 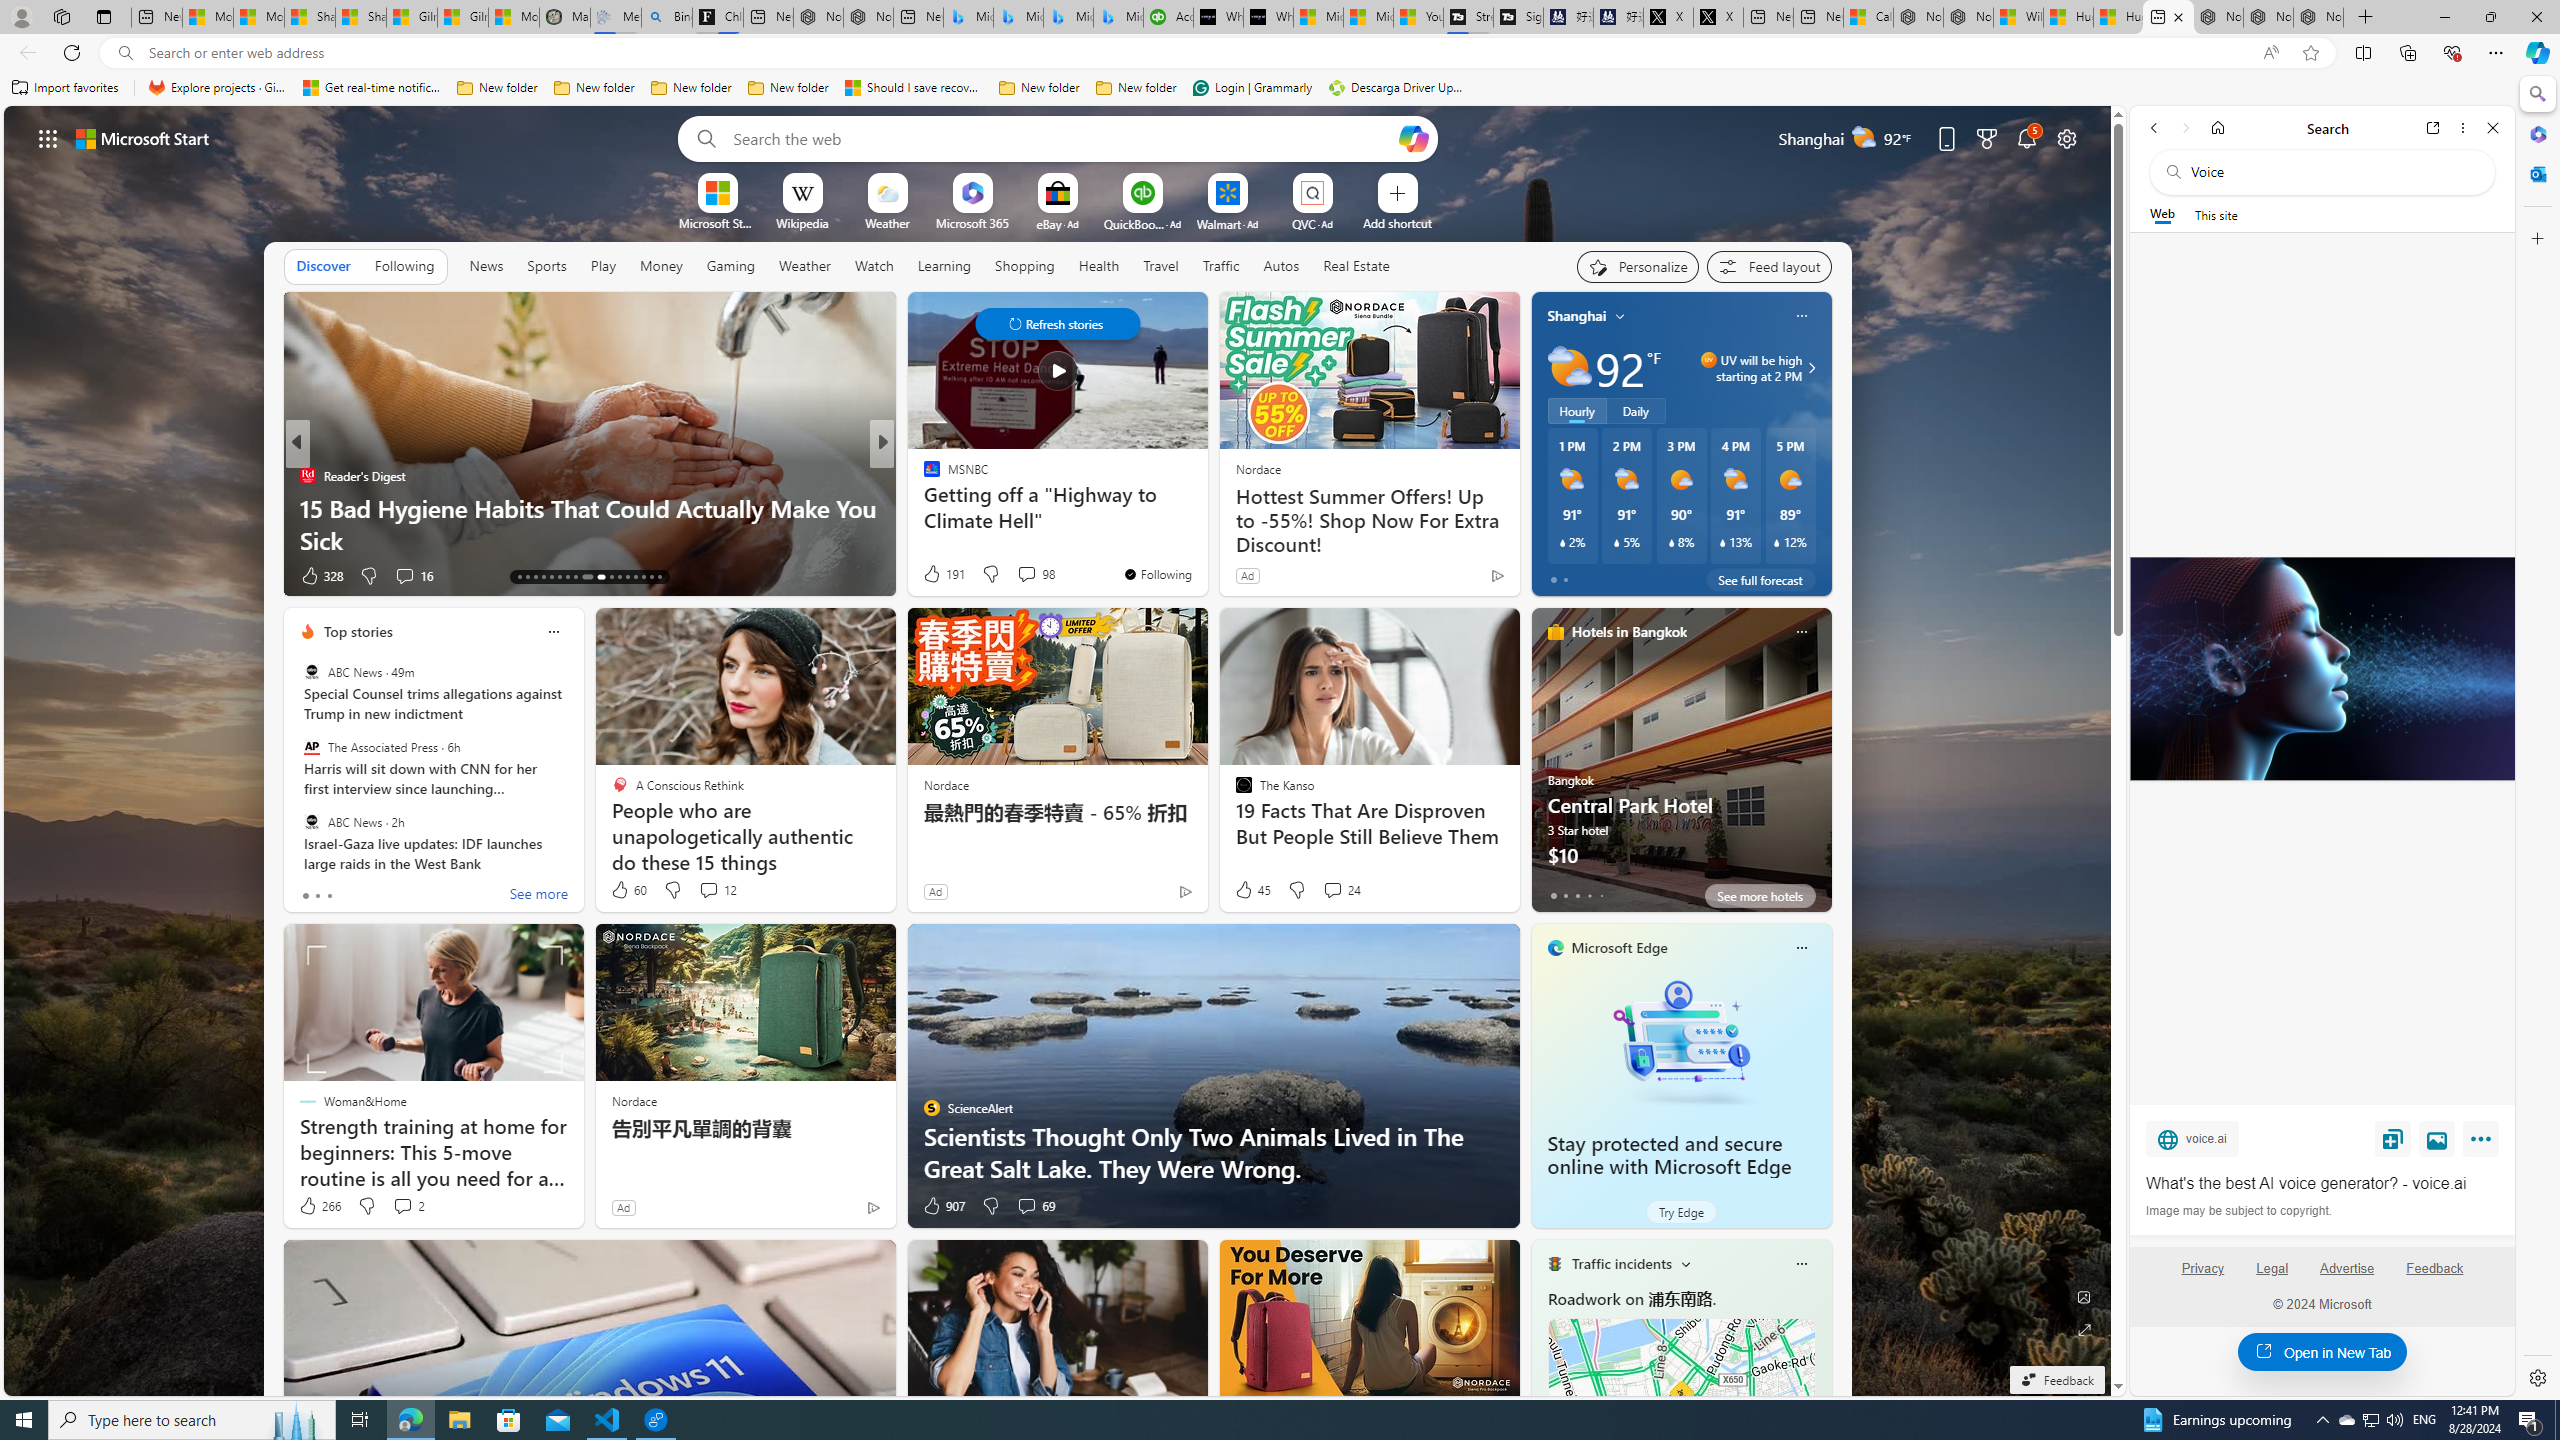 I want to click on The Why Files, so click(x=922, y=476).